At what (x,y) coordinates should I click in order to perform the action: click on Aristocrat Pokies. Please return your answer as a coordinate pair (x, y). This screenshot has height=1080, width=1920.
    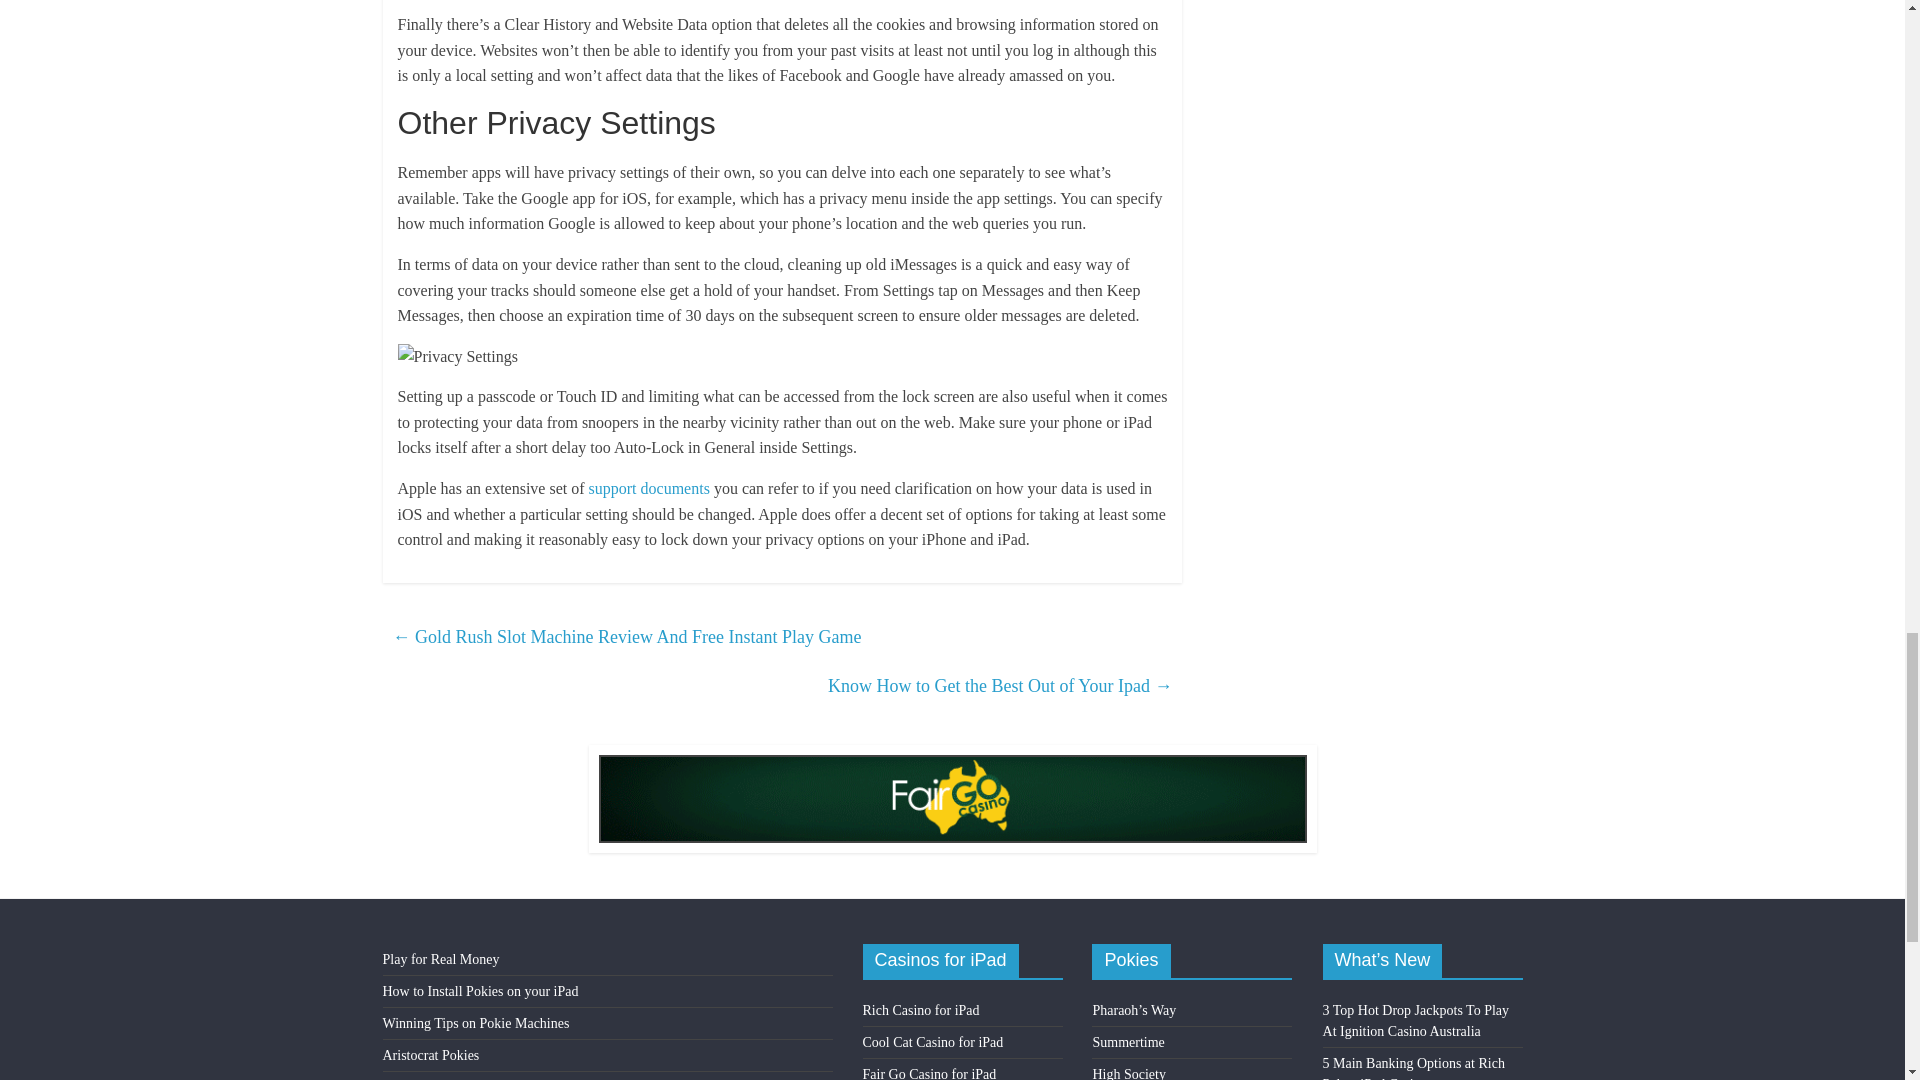
    Looking at the image, I should click on (430, 1054).